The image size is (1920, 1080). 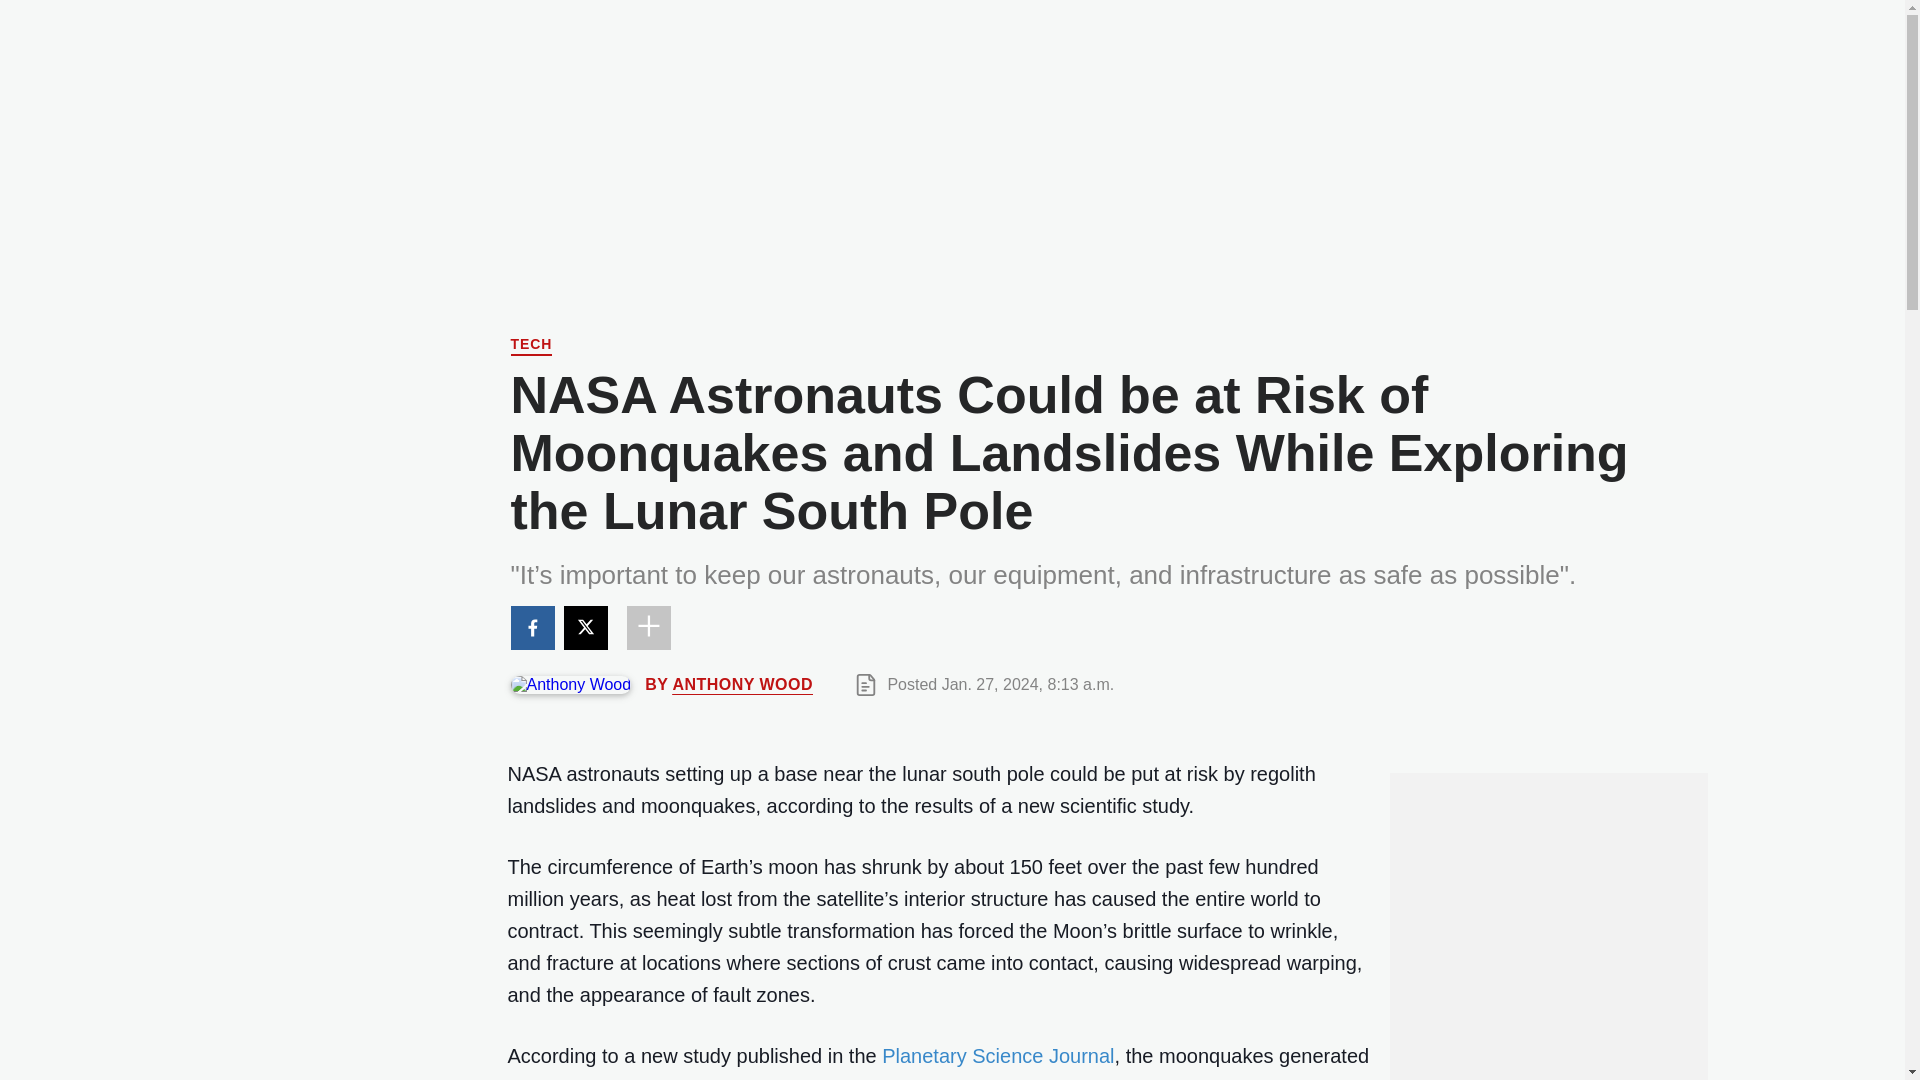 I want to click on ANTHONY WOOD, so click(x=742, y=684).